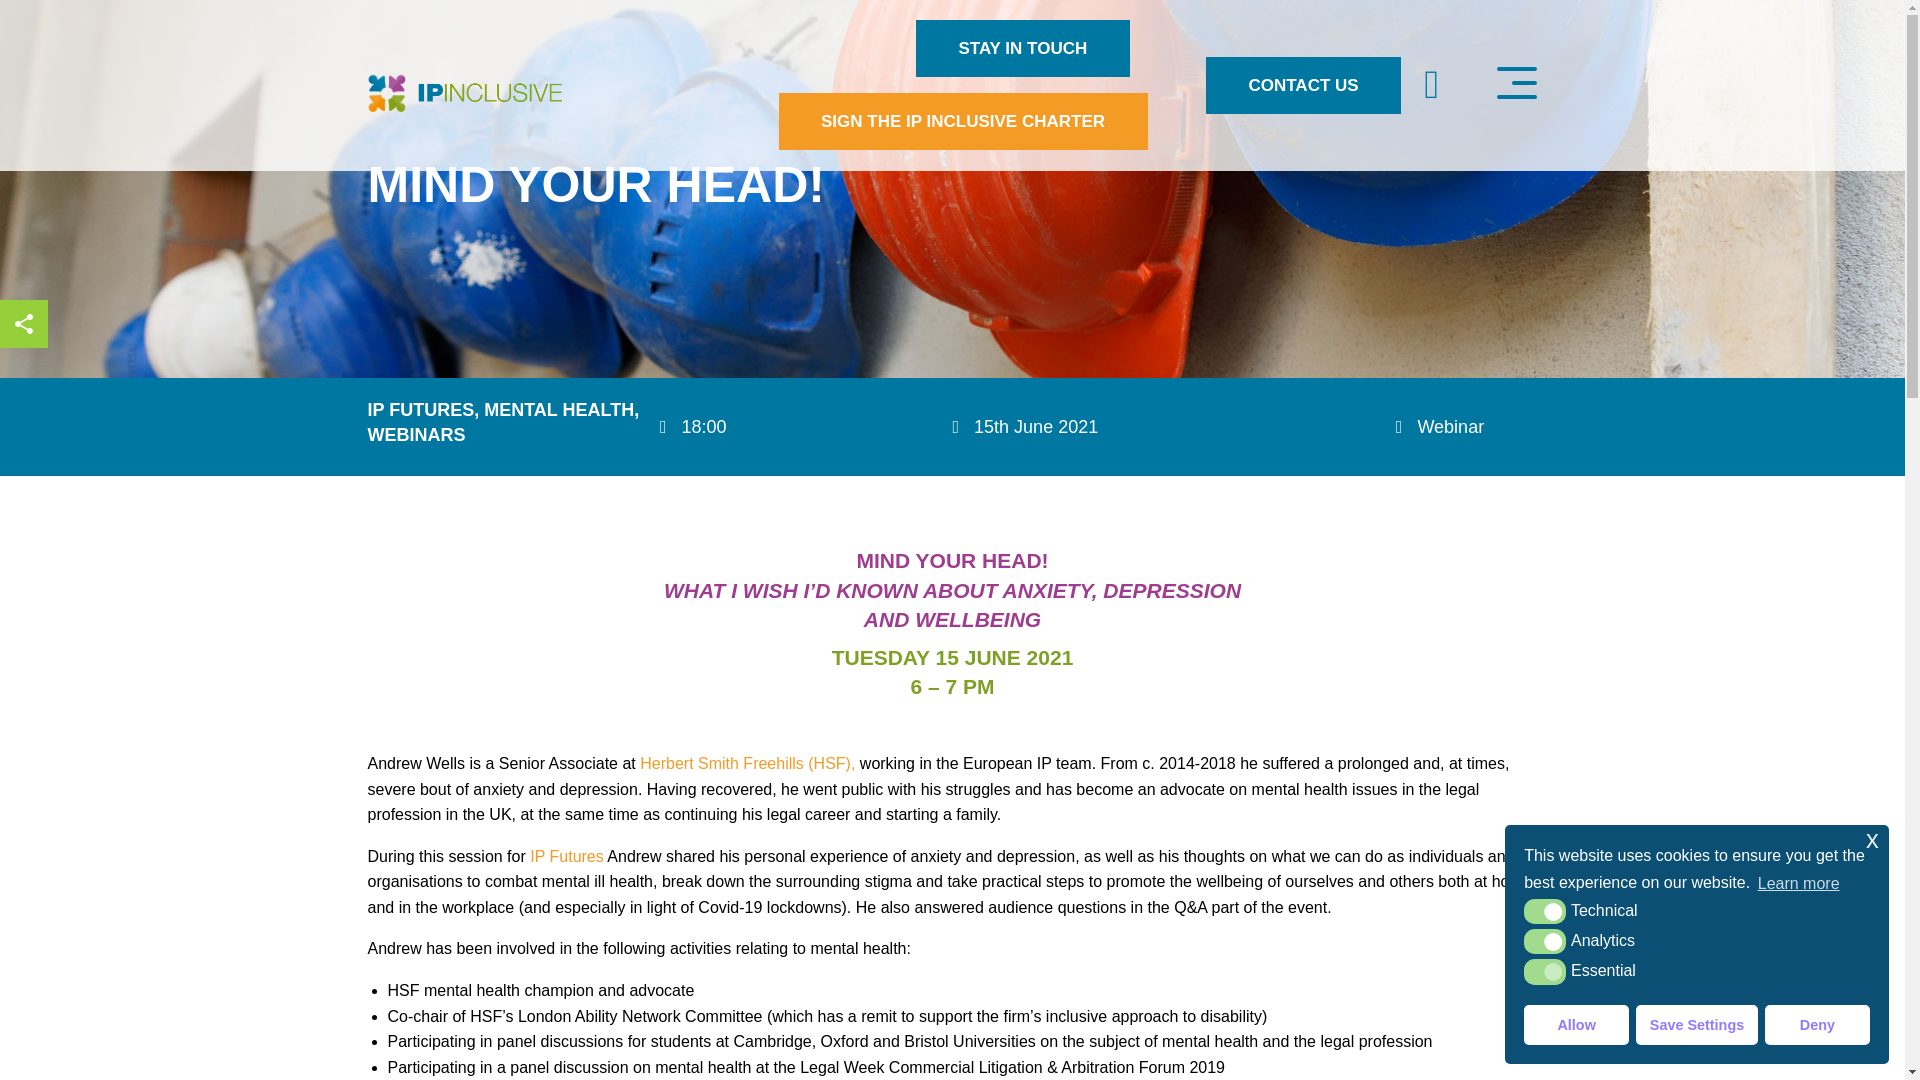 This screenshot has width=1920, height=1080. I want to click on STAY IN TOUCH, so click(1022, 48).